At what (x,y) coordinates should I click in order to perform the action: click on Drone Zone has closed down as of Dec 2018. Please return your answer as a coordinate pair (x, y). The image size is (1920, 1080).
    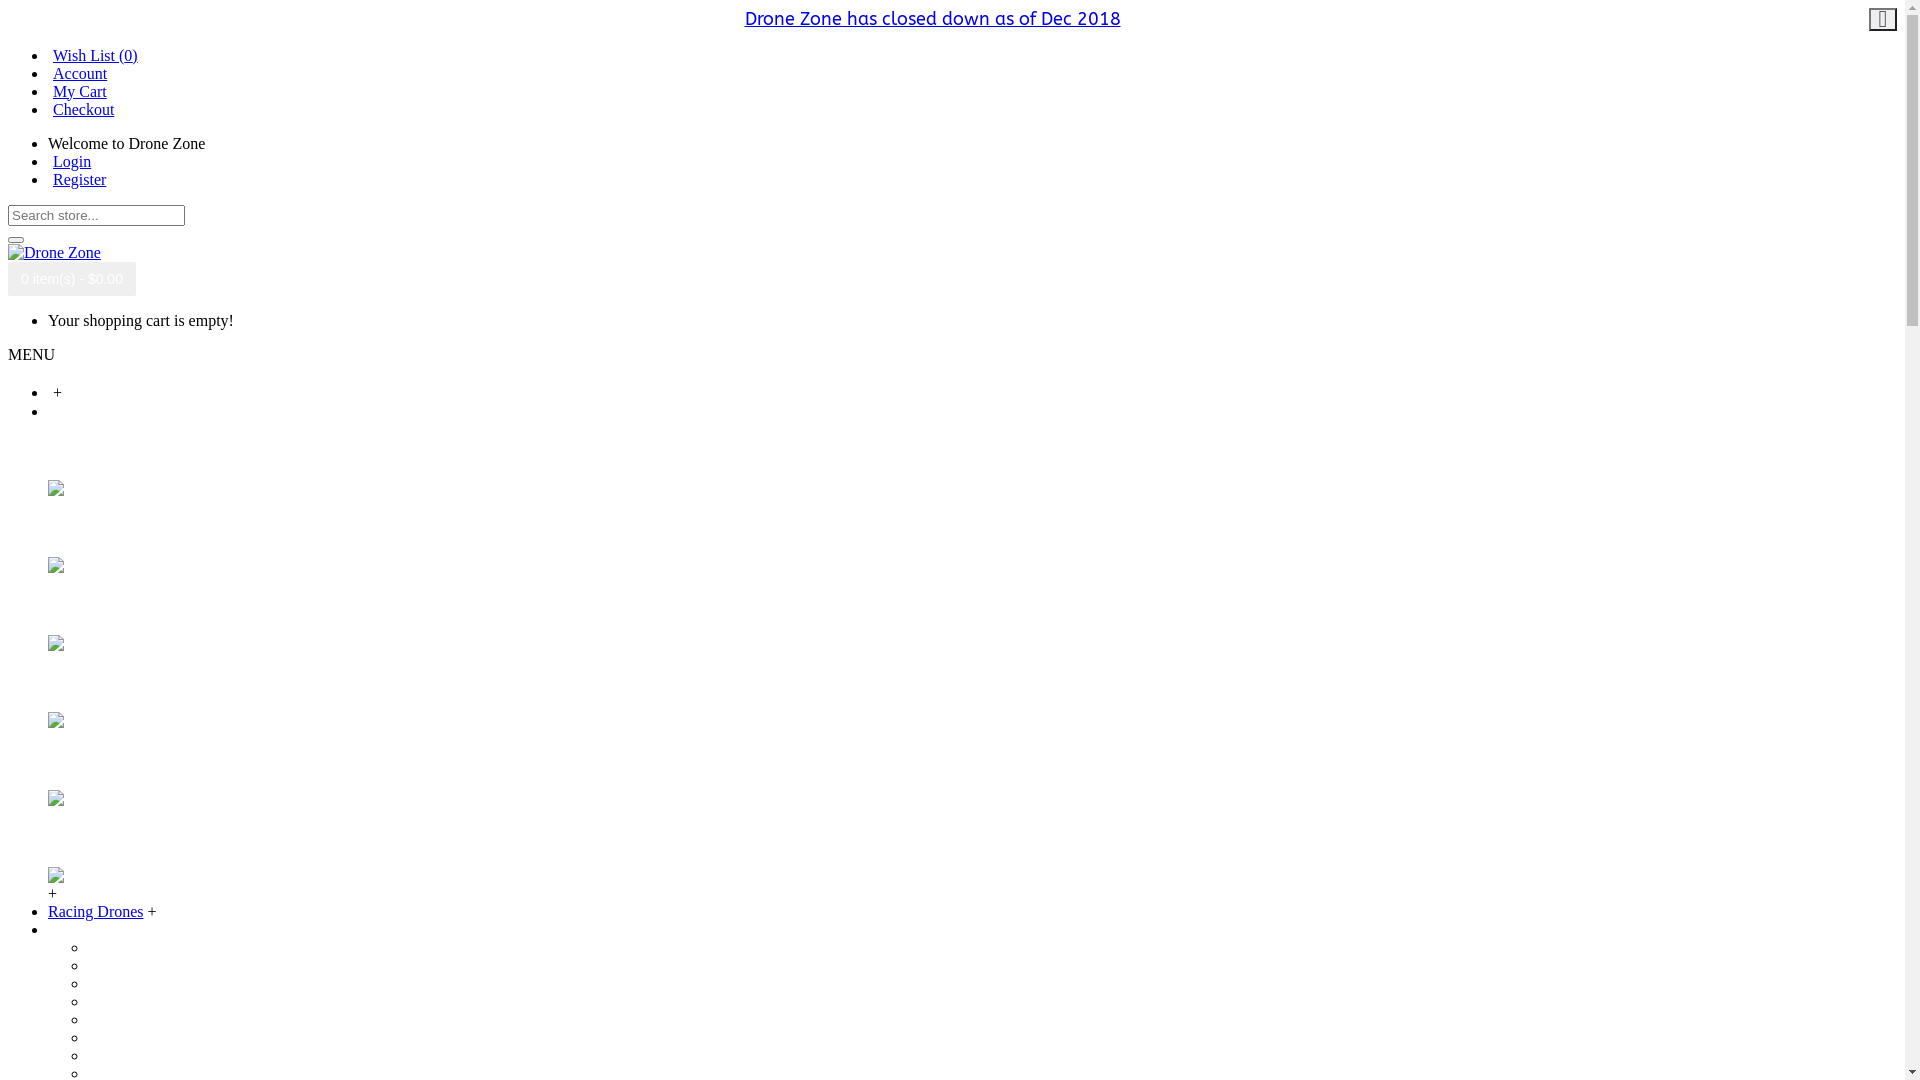
    Looking at the image, I should click on (932, 19).